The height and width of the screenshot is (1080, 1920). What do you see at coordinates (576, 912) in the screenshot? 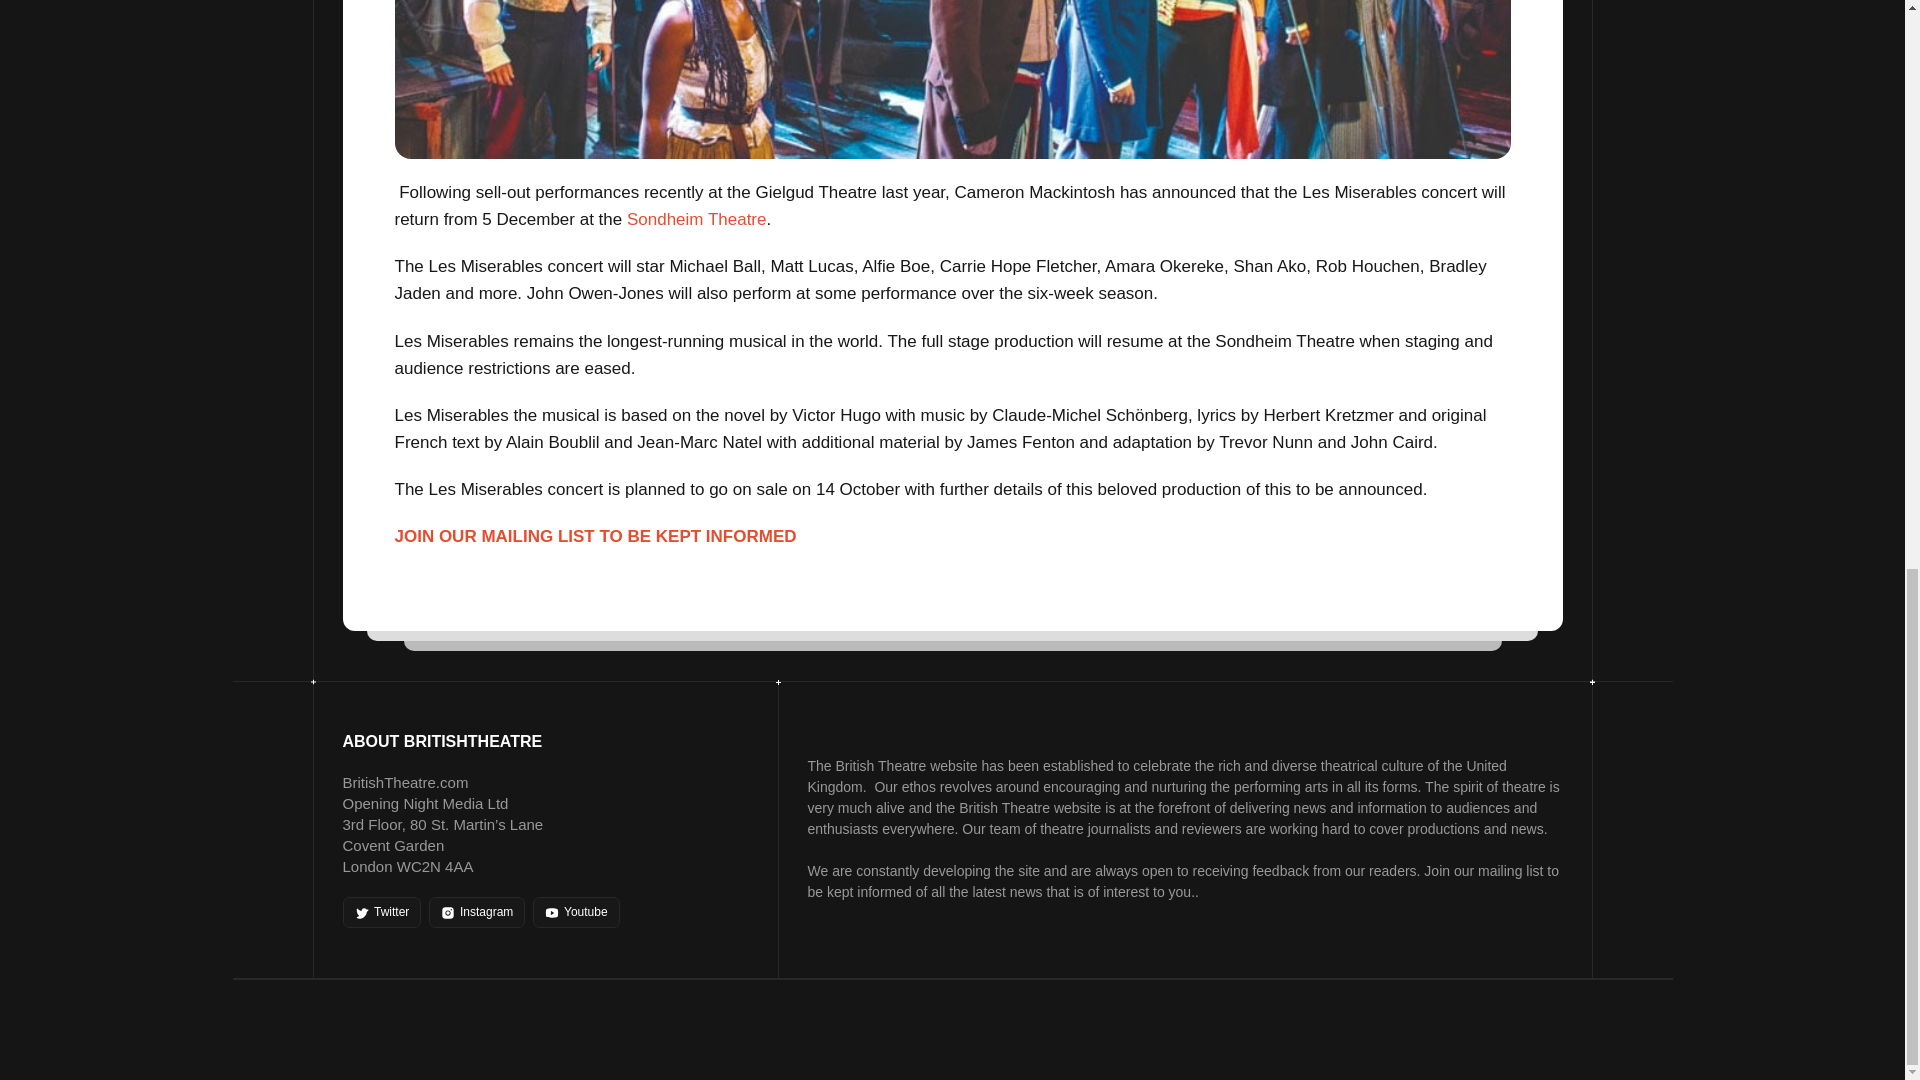
I see `Youtube` at bounding box center [576, 912].